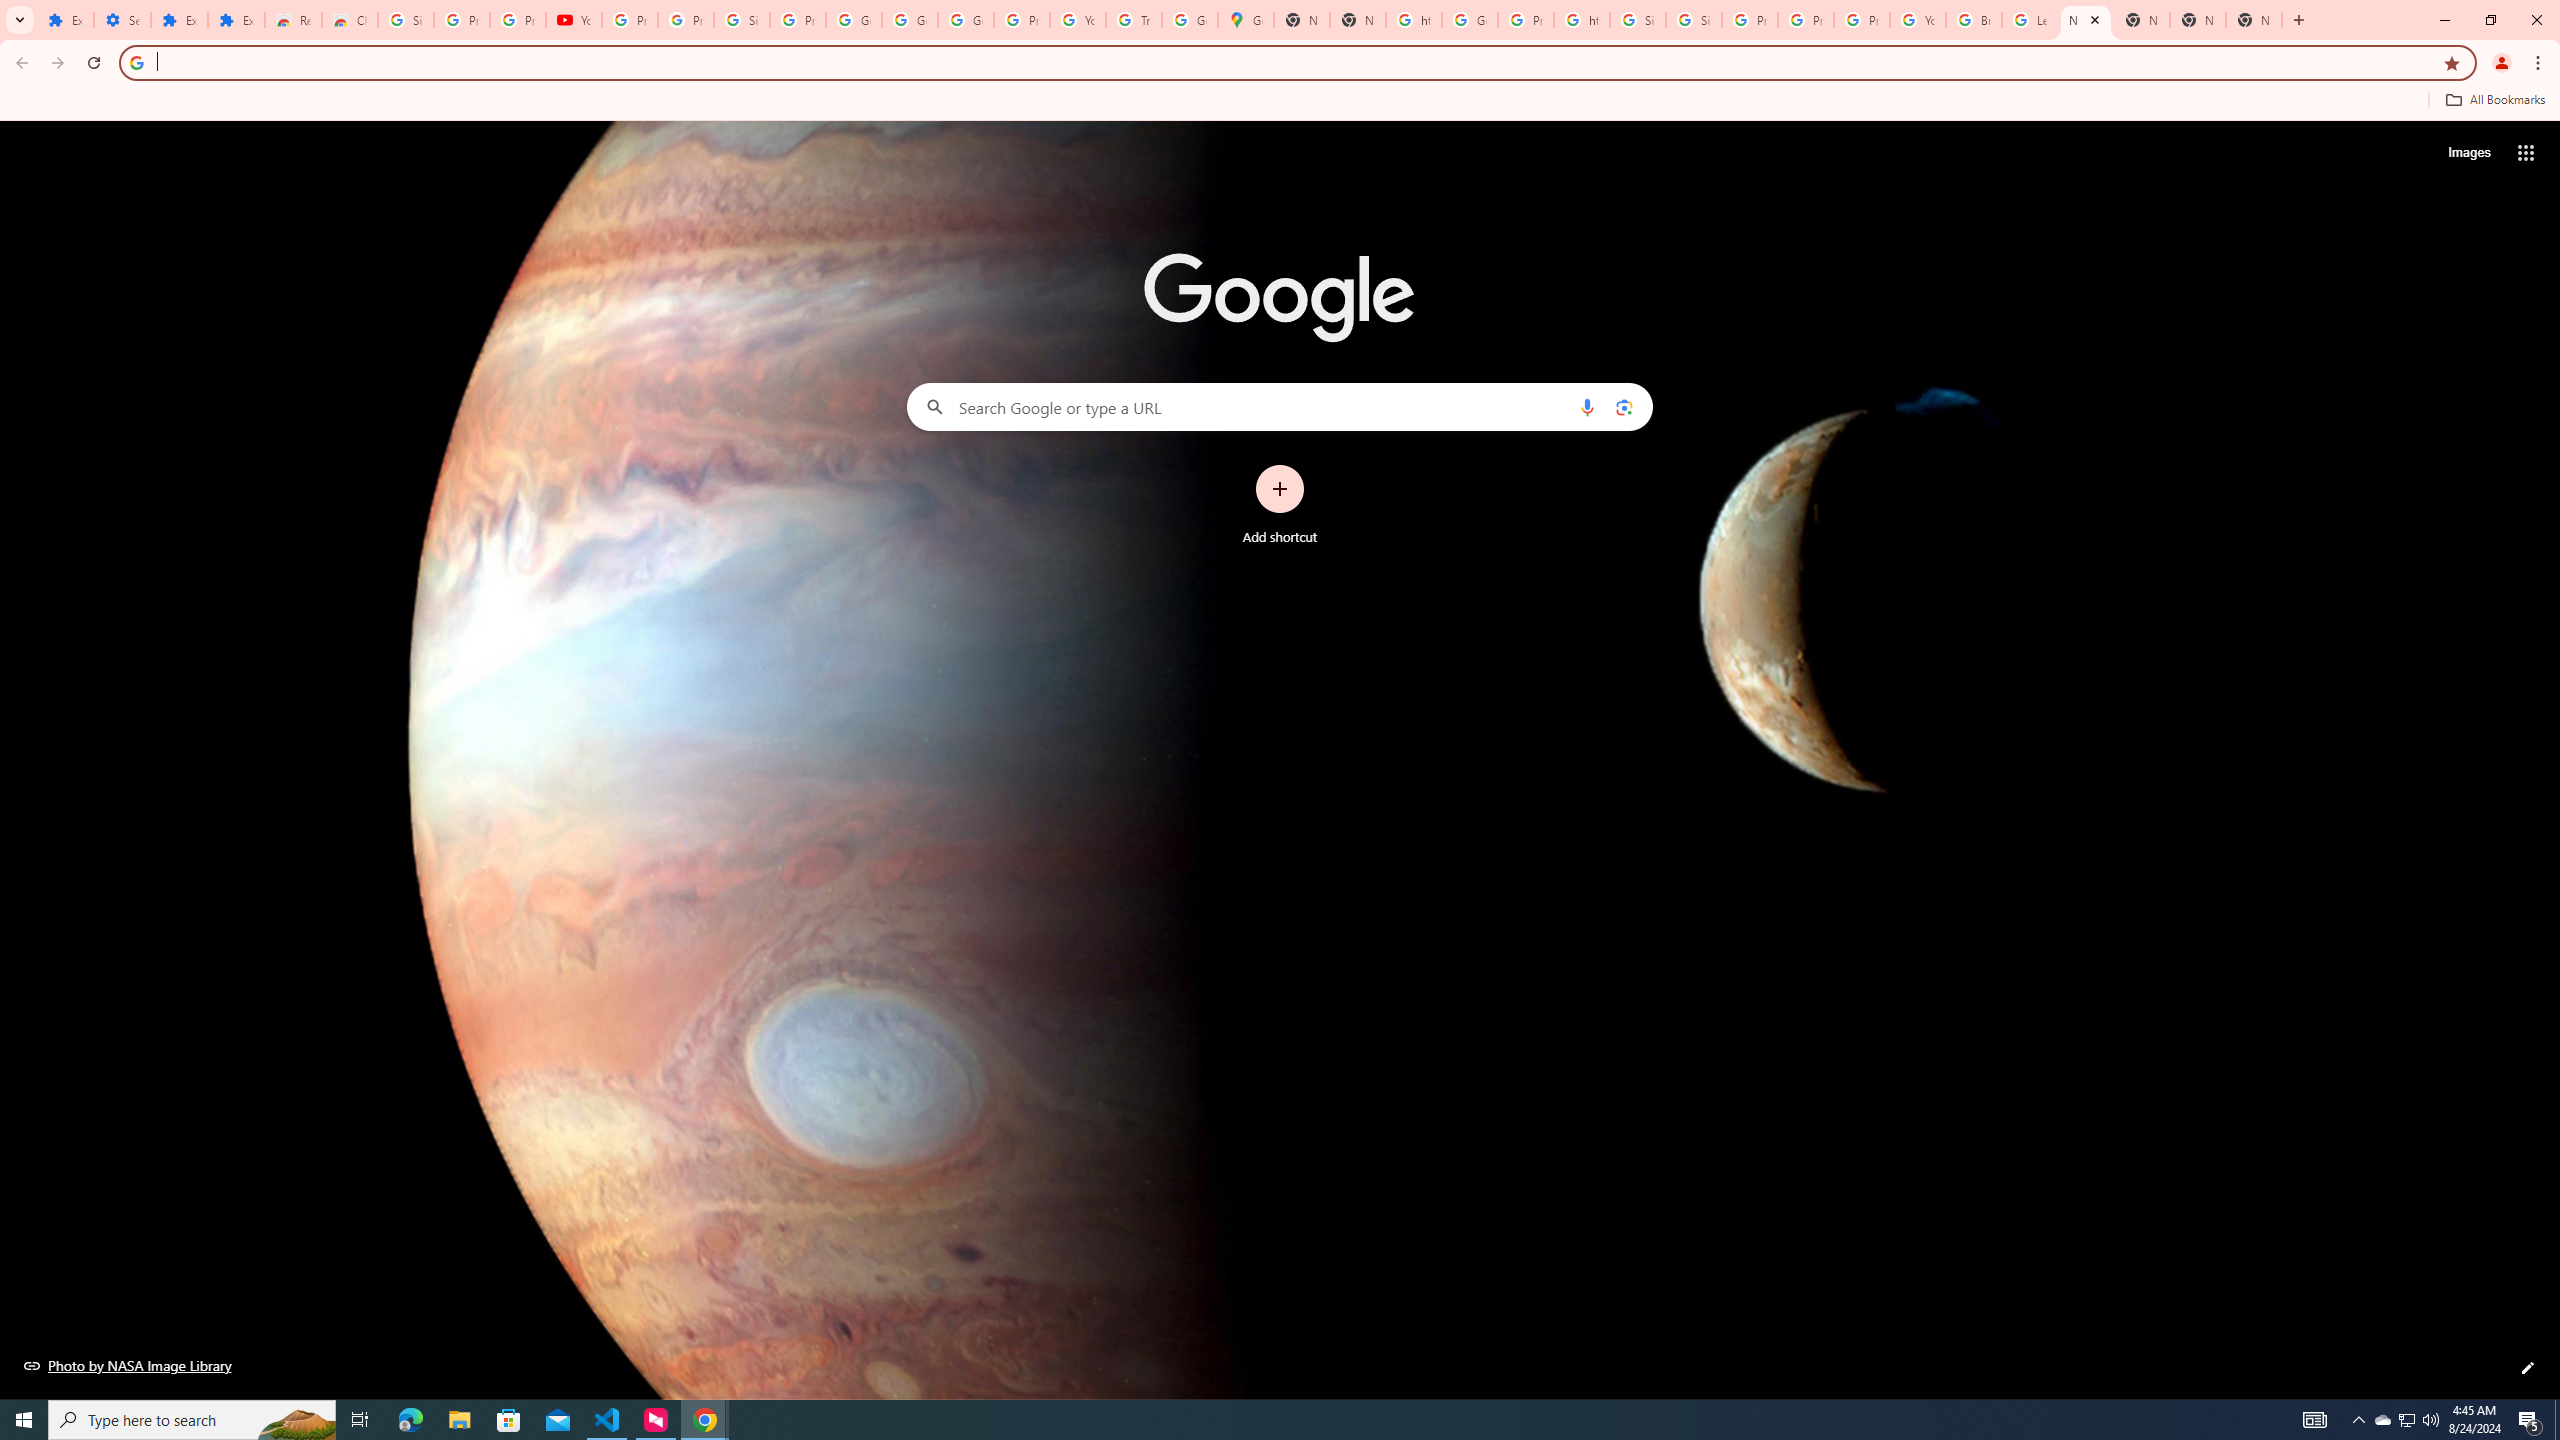 The height and width of the screenshot is (1440, 2560). Describe the element at coordinates (1280, 102) in the screenshot. I see `Bookmarks` at that location.